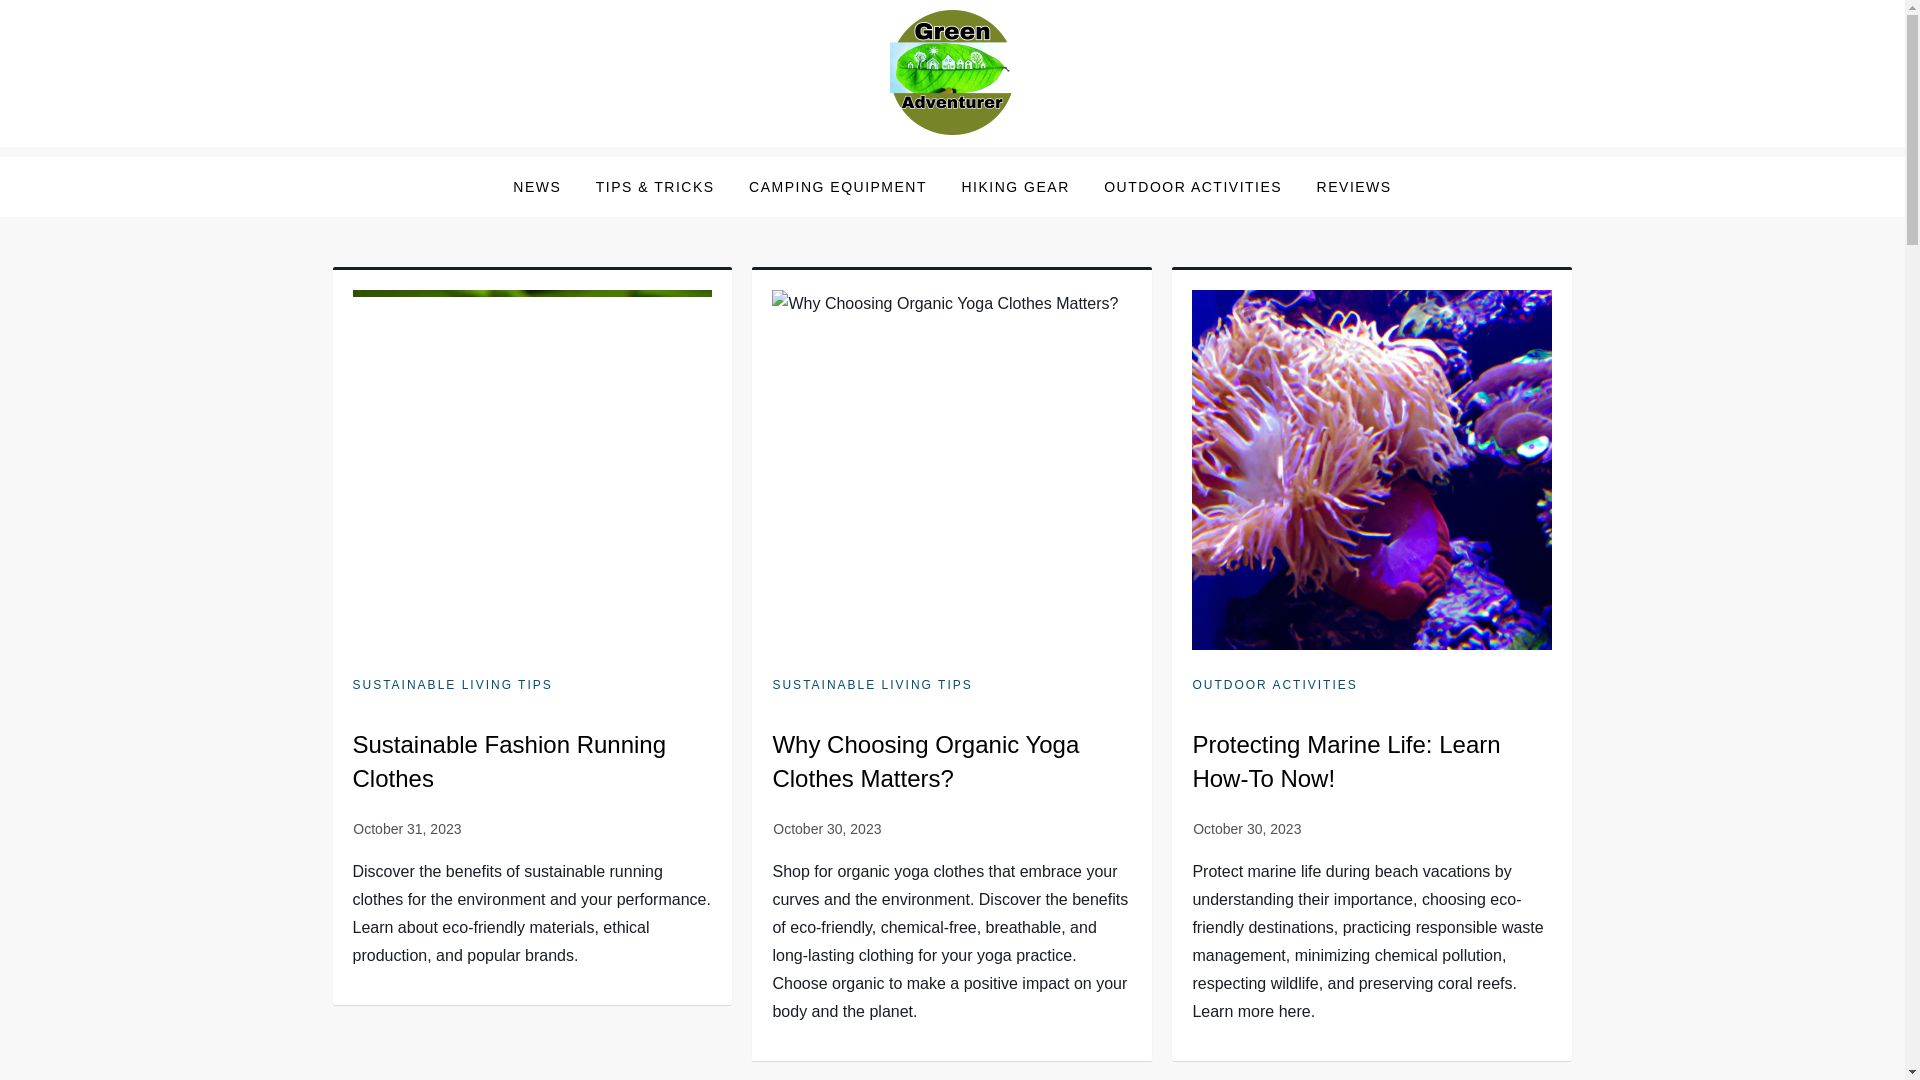 Image resolution: width=1920 pixels, height=1080 pixels. I want to click on SUSTAINABLE LIVING TIPS, so click(871, 686).